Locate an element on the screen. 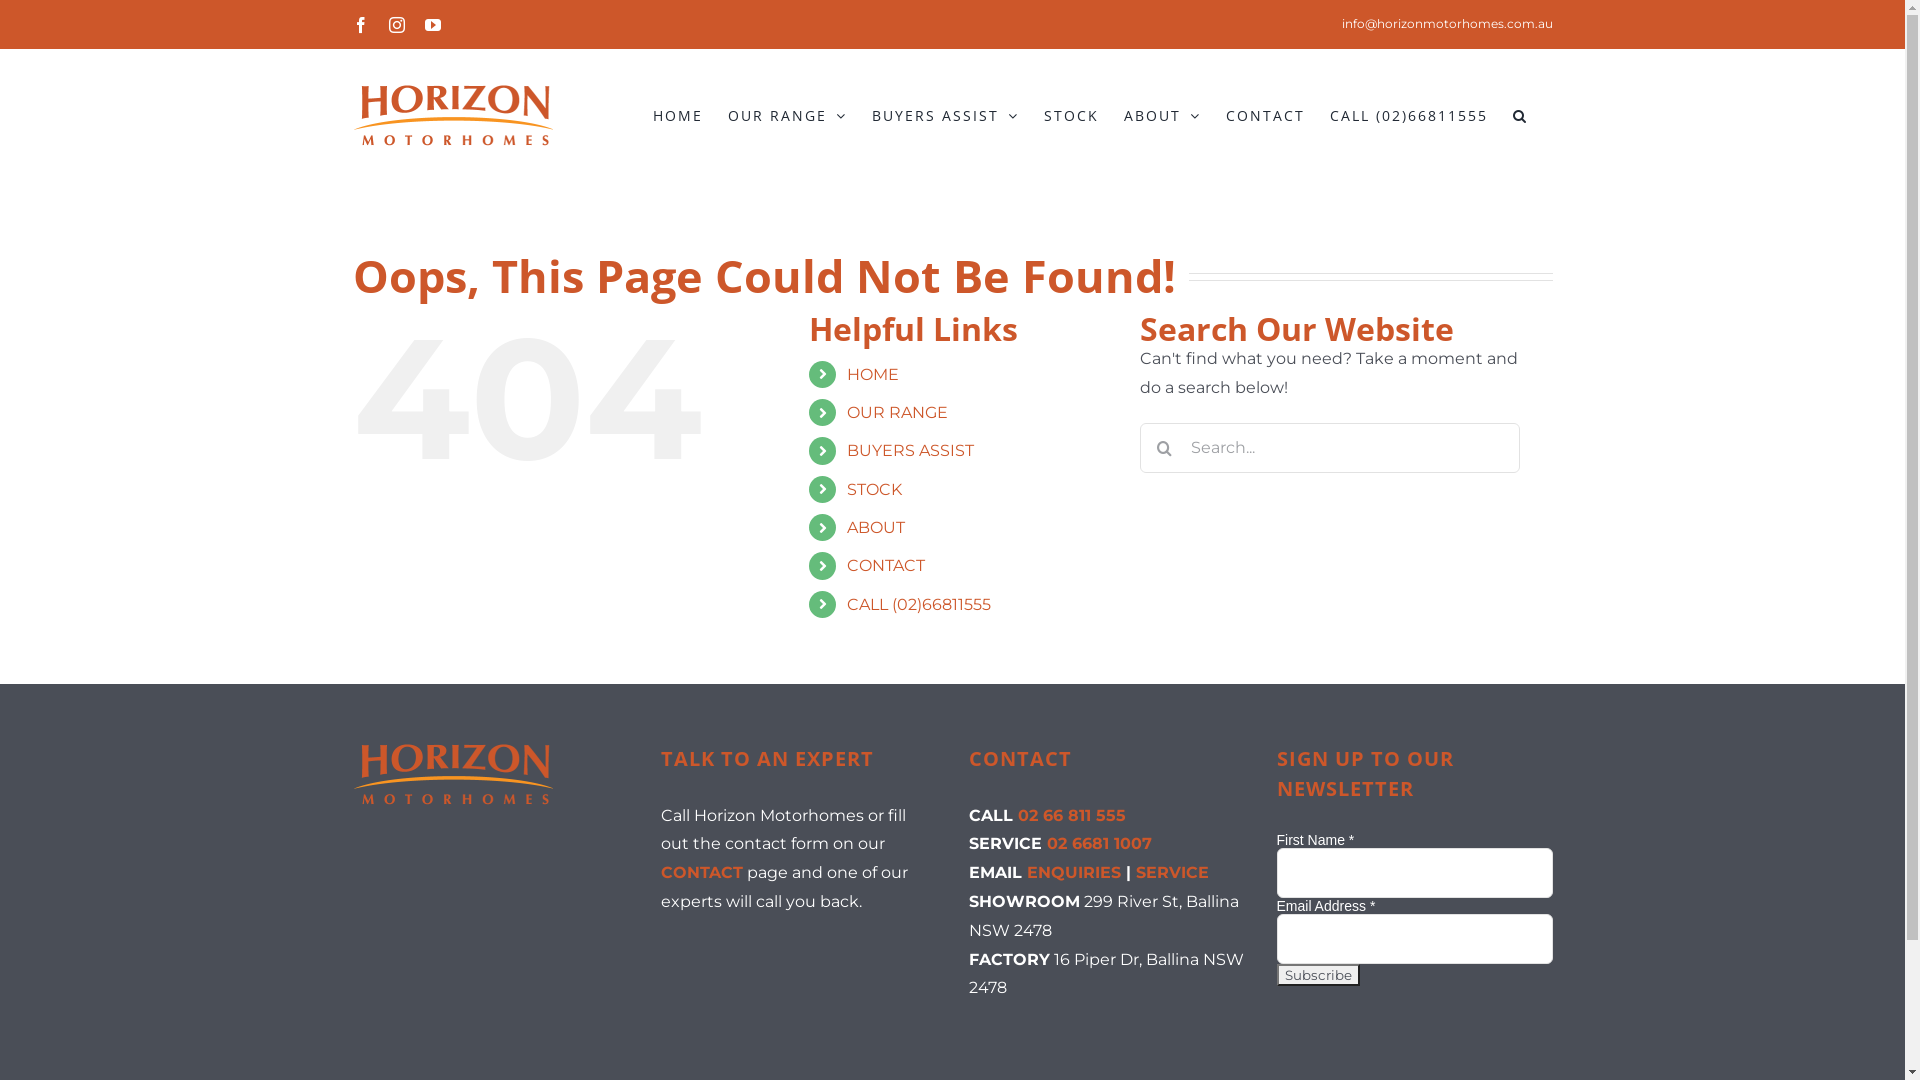 The height and width of the screenshot is (1080, 1920). CONTACT is located at coordinates (701, 872).